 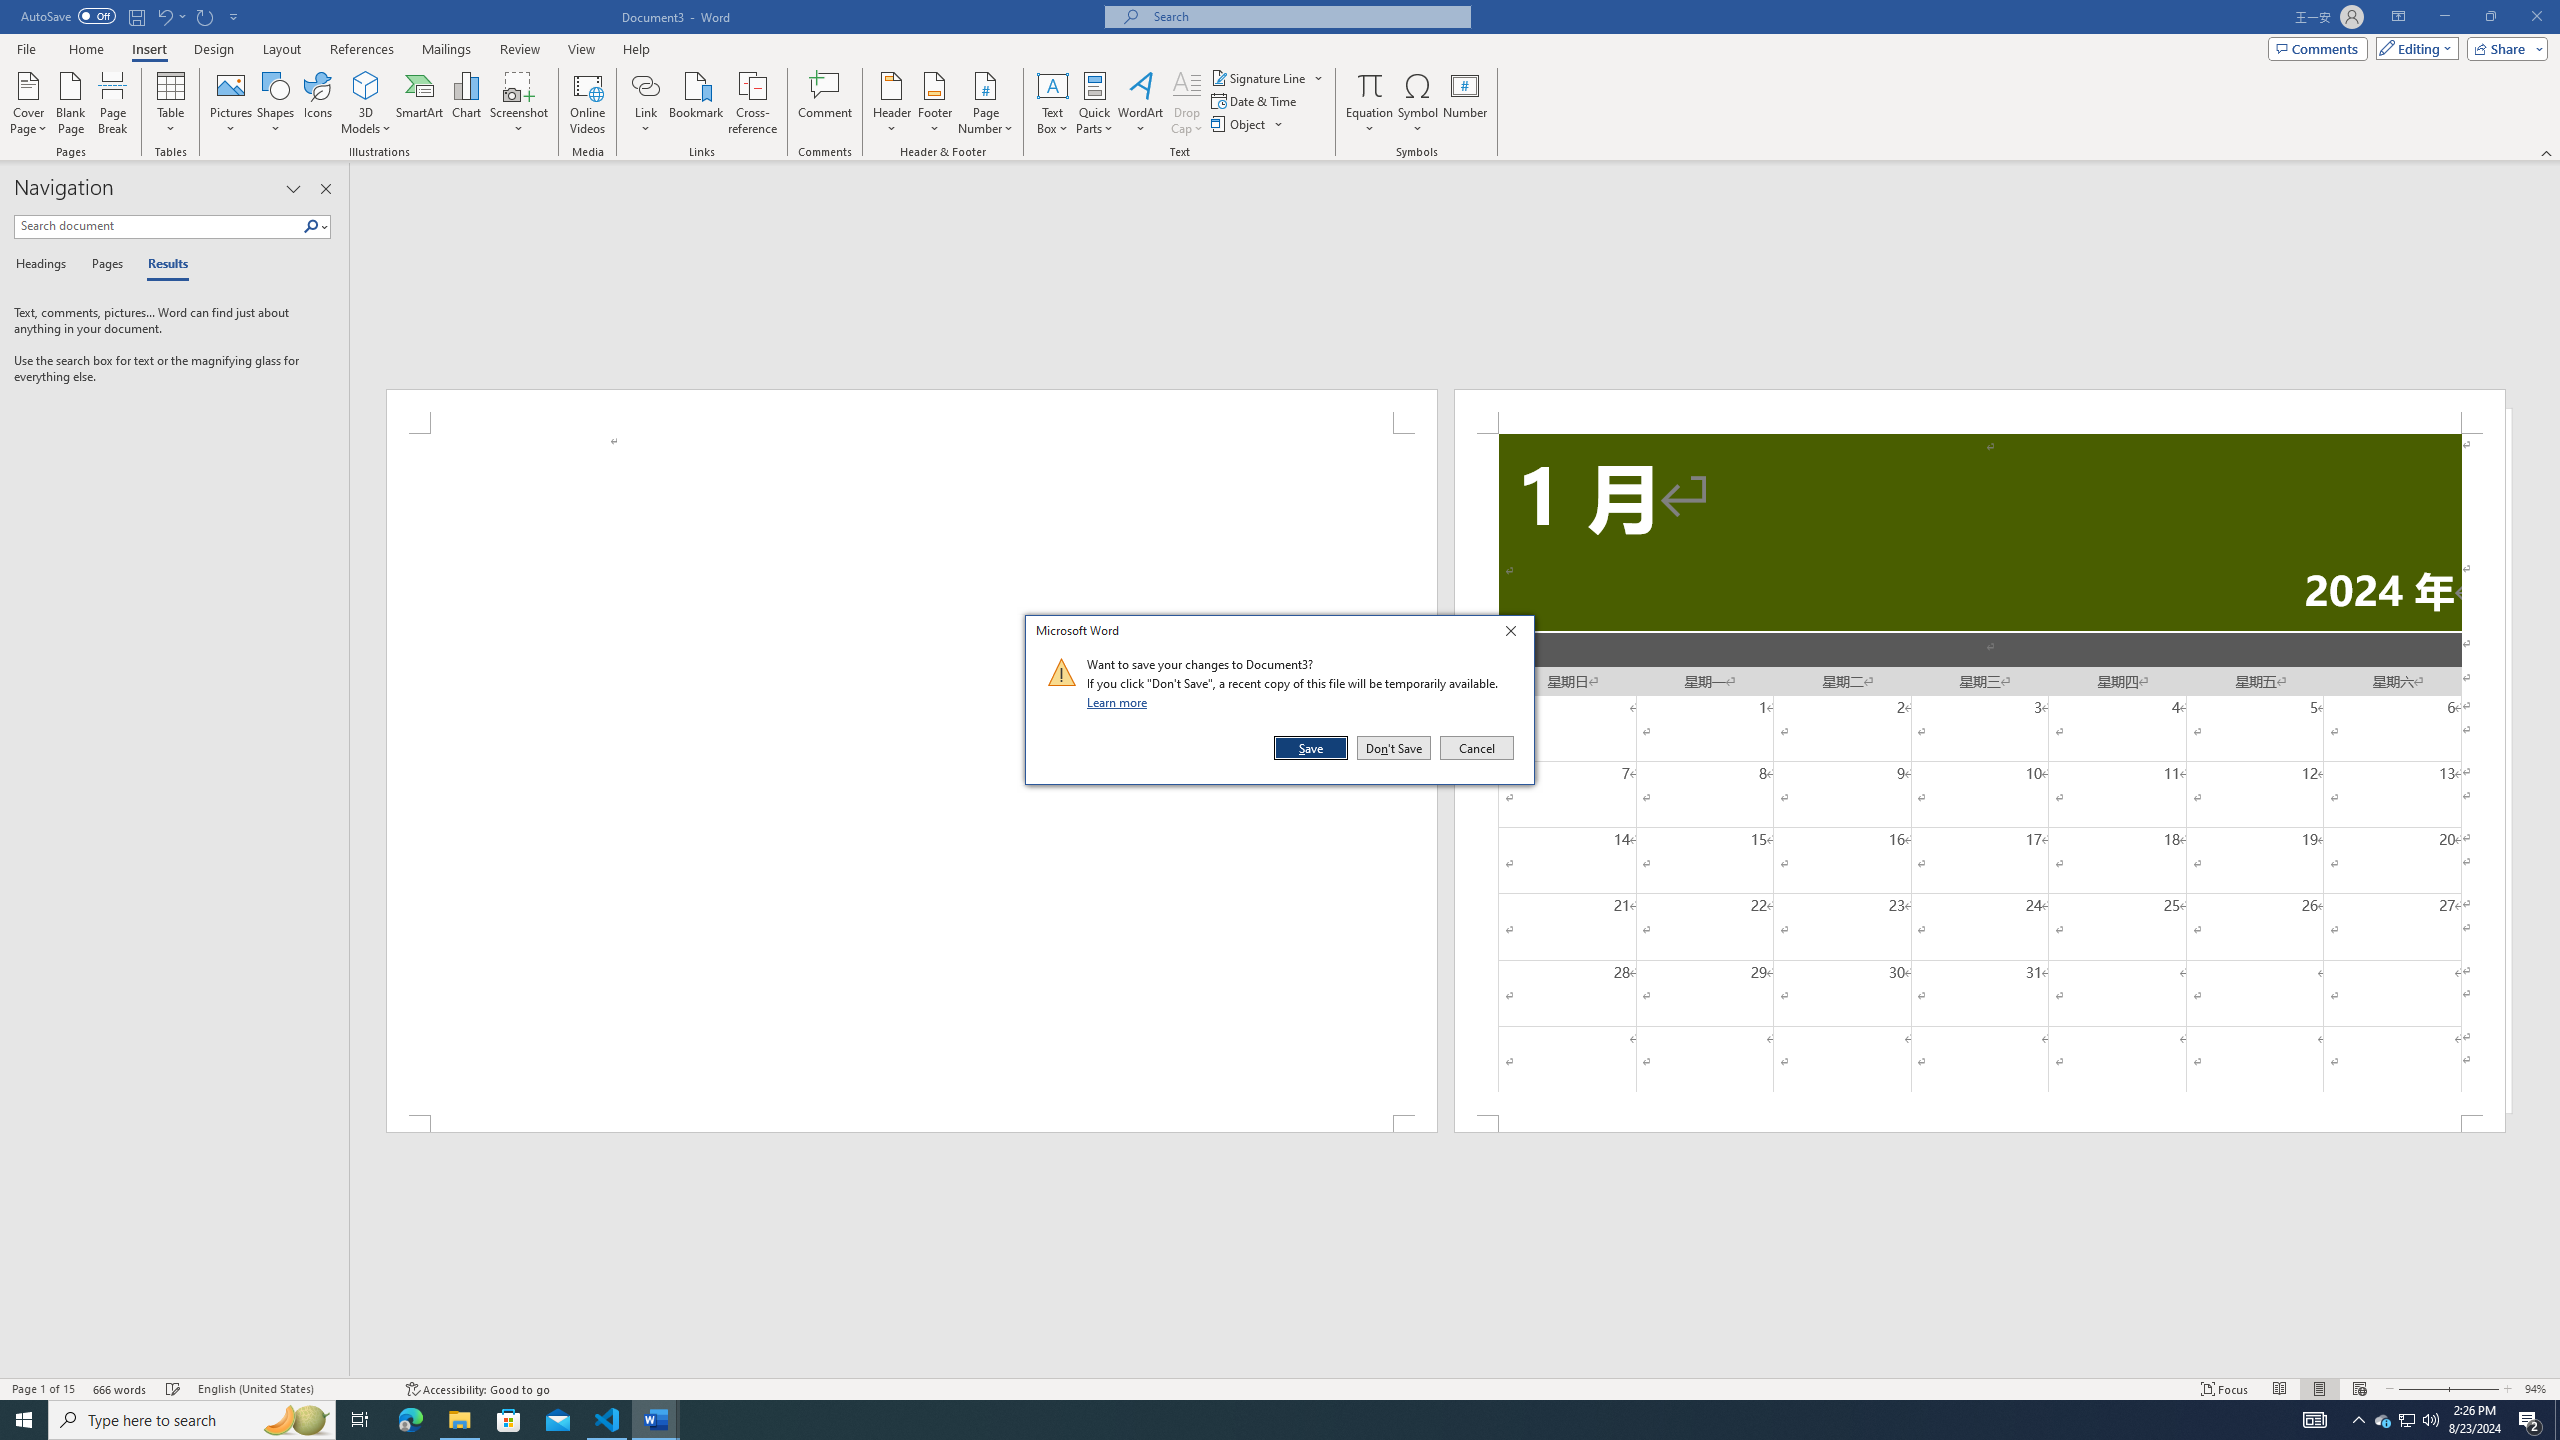 I want to click on Don't Save, so click(x=1394, y=748).